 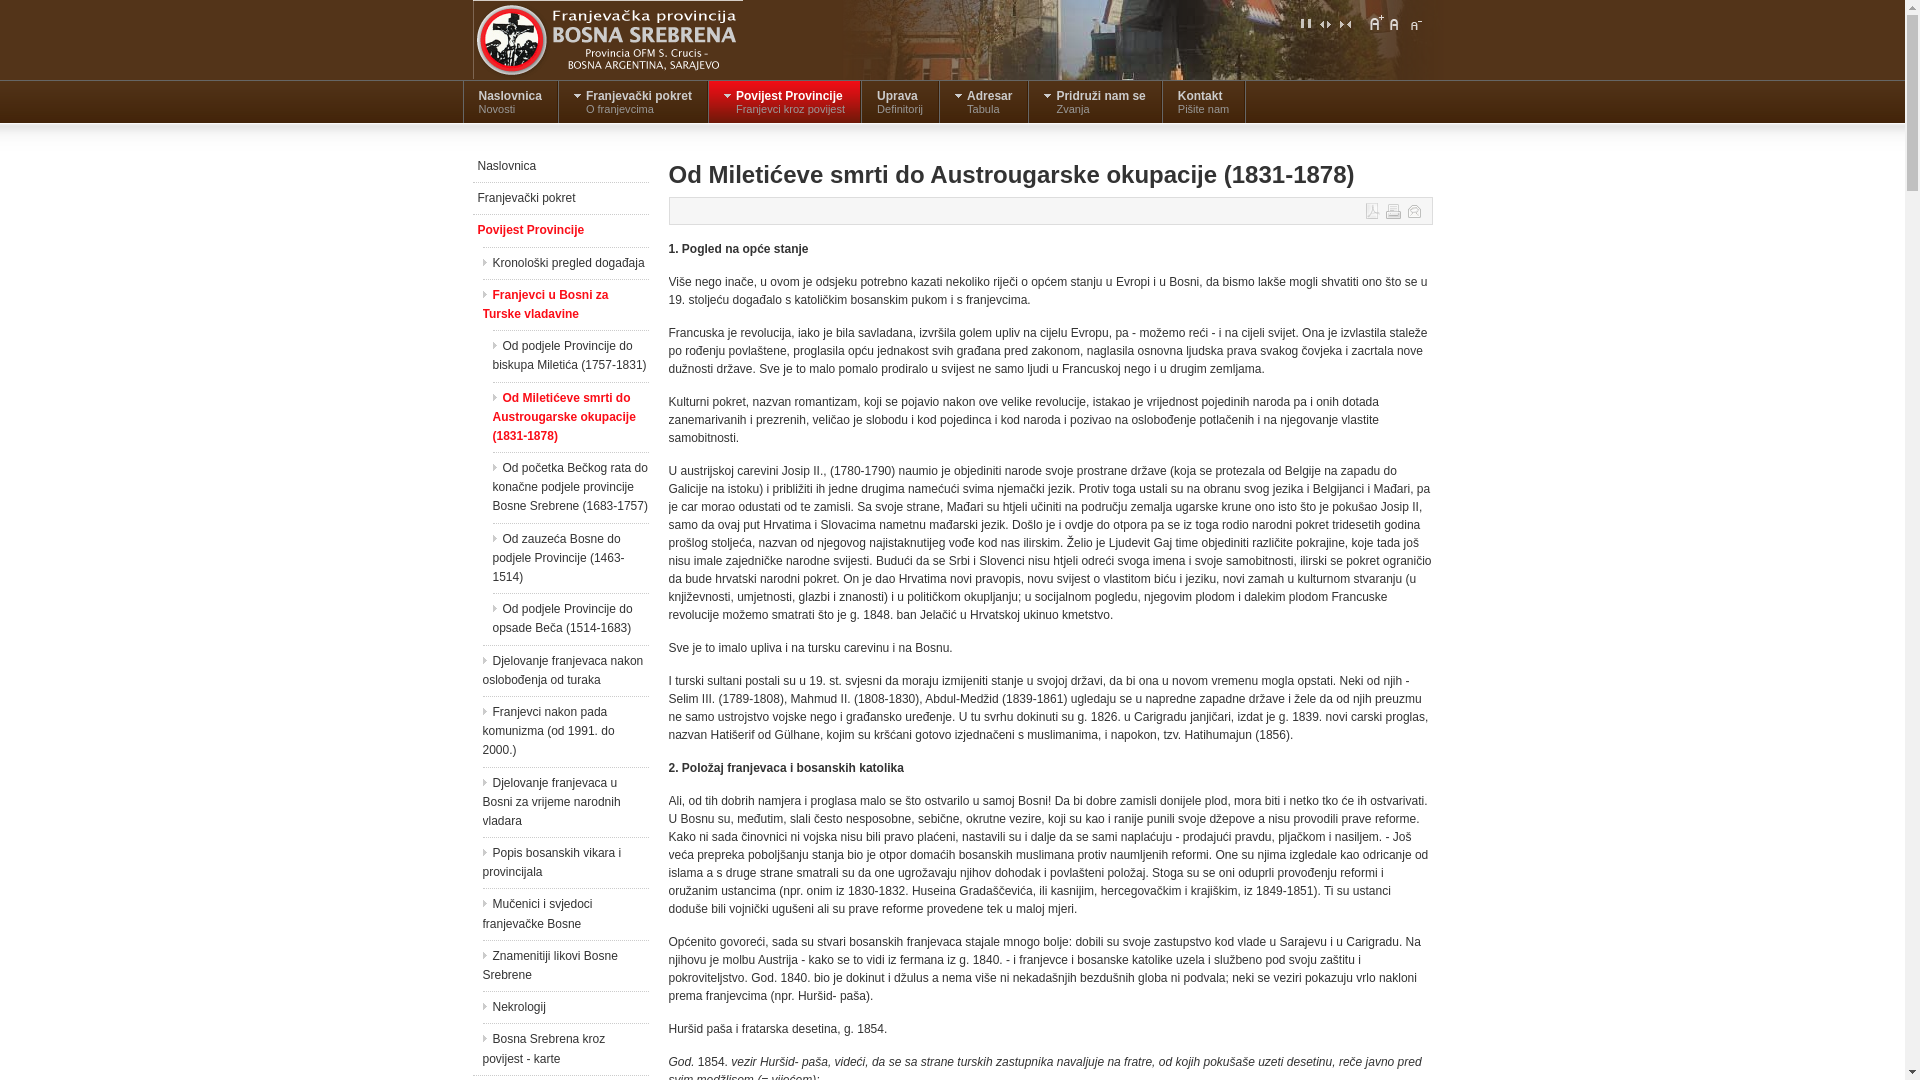 What do you see at coordinates (984, 102) in the screenshot?
I see `Adresar
Tabula` at bounding box center [984, 102].